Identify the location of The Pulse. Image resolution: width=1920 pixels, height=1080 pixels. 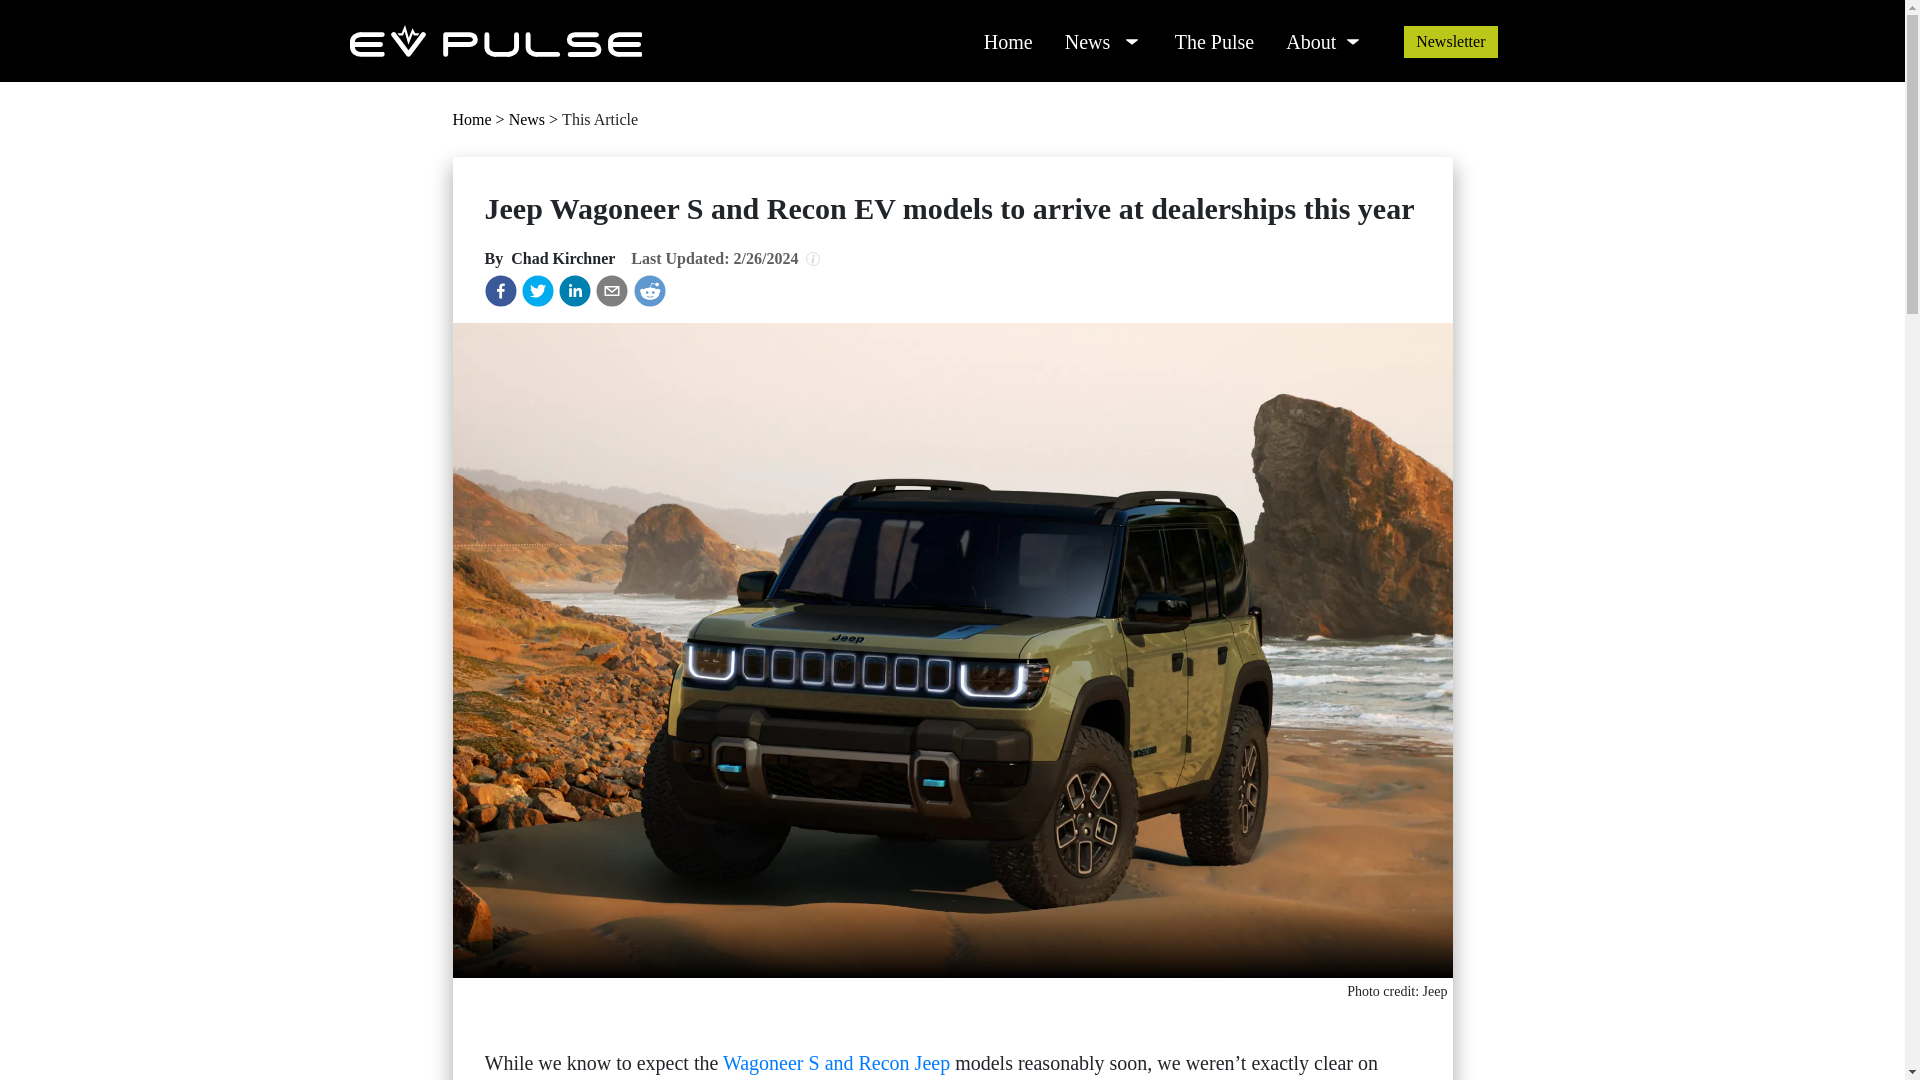
(1214, 36).